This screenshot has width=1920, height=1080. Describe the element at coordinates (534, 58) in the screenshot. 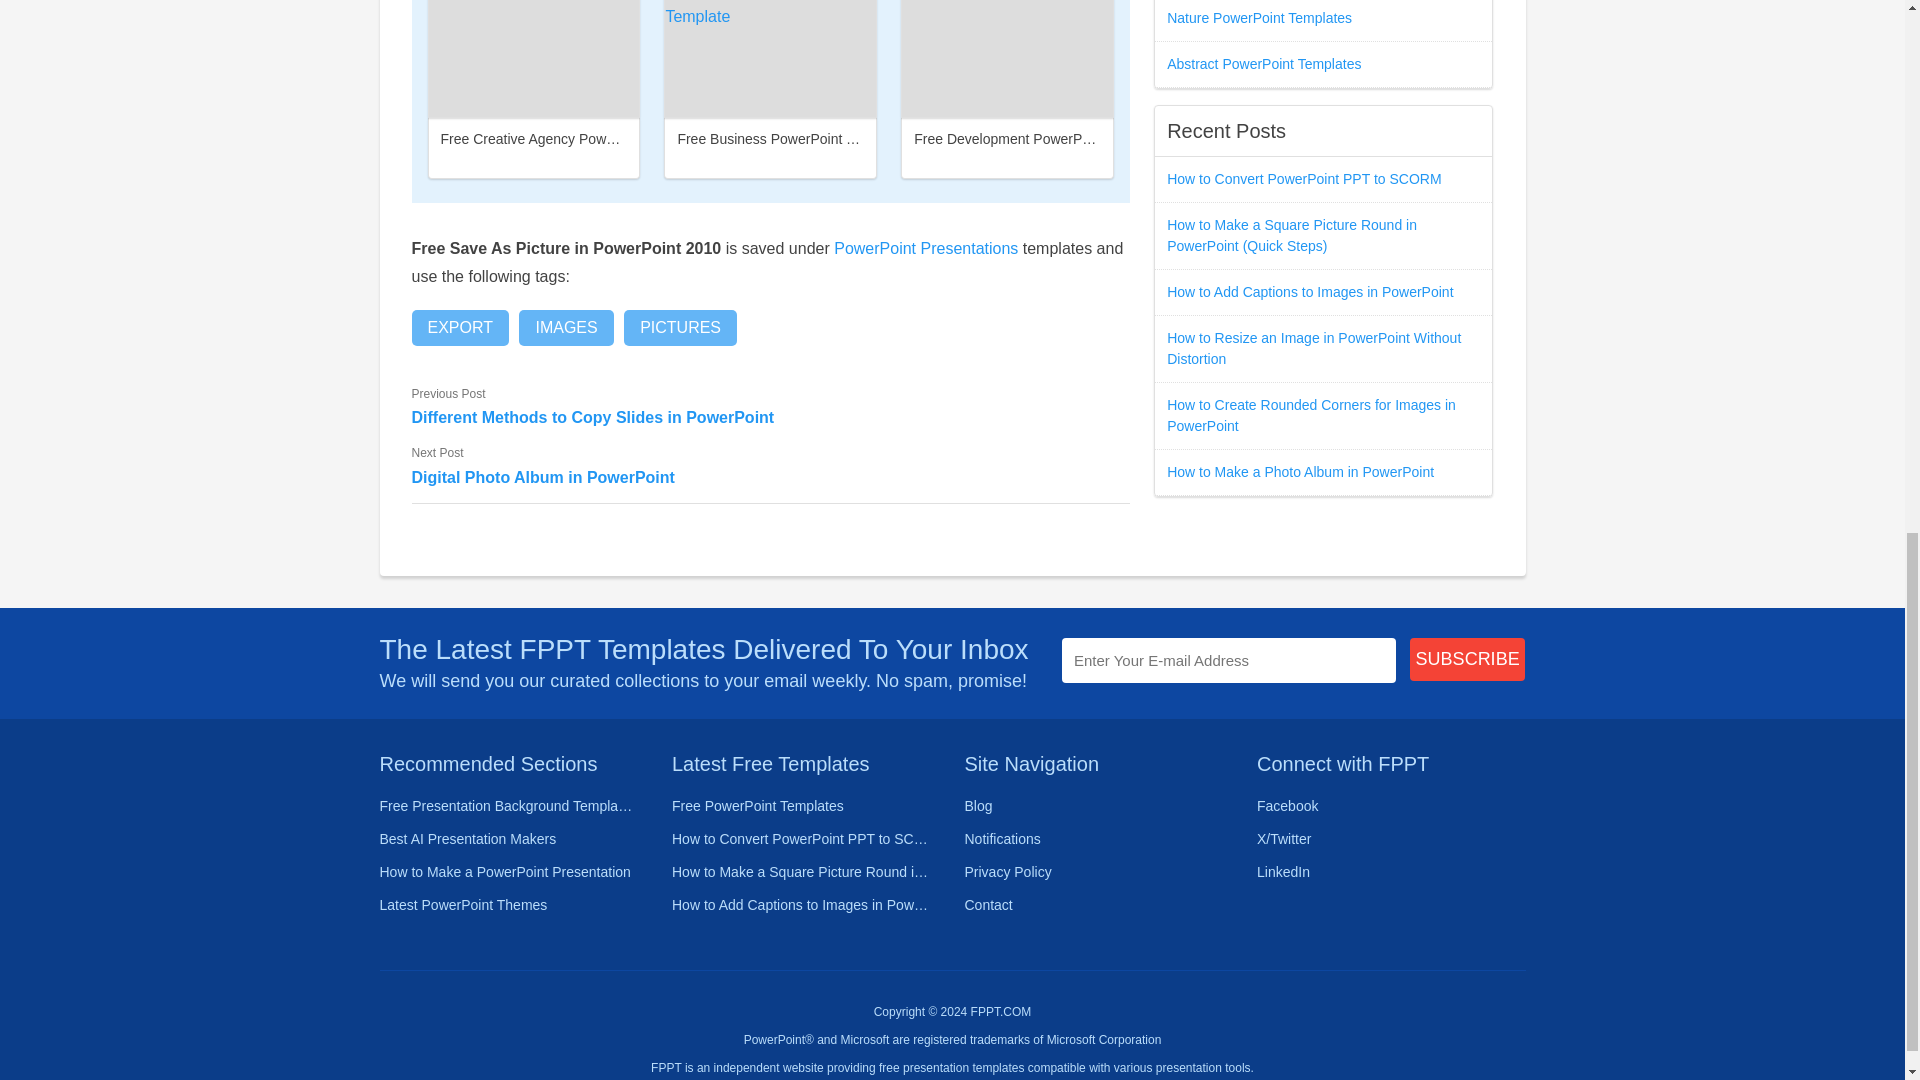

I see `Free Creative Agency PowerPoint template` at that location.